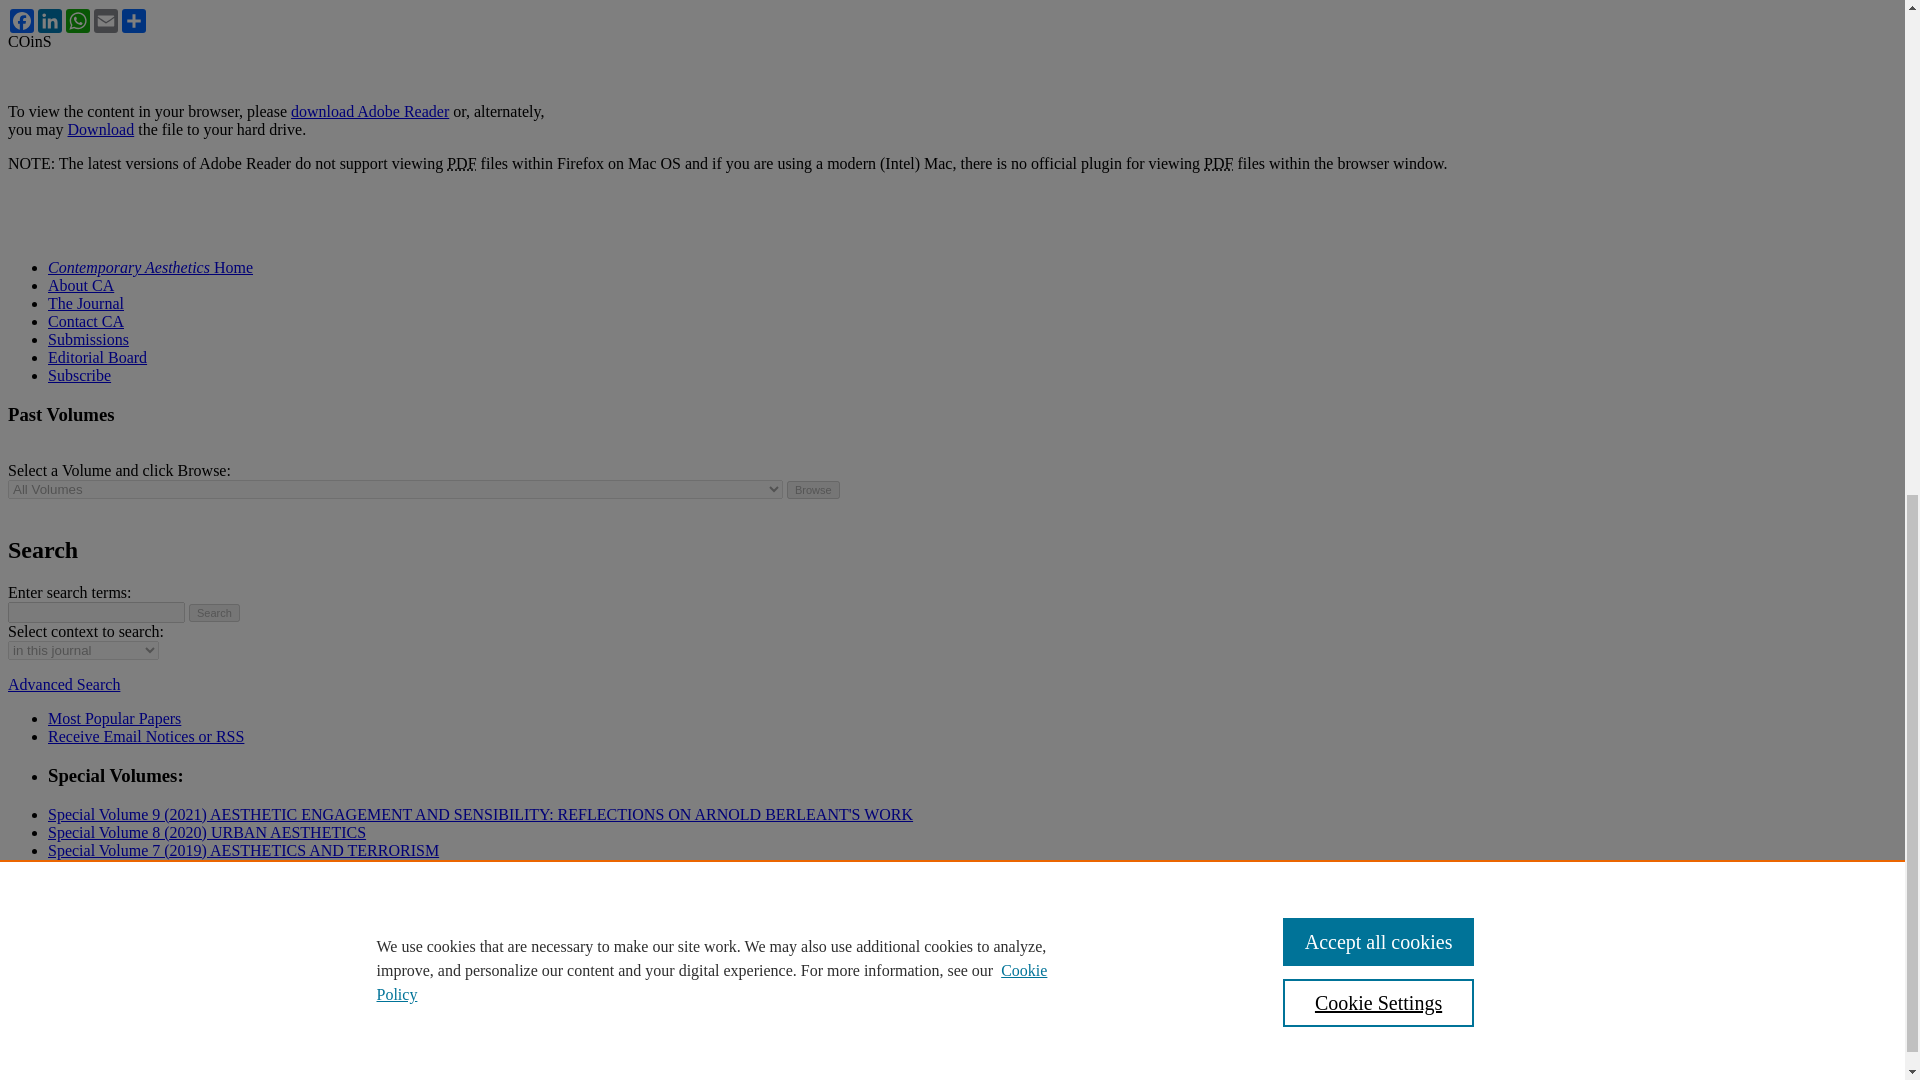 The image size is (1920, 1080). What do you see at coordinates (370, 110) in the screenshot?
I see `Adobe - Adobe Reader download` at bounding box center [370, 110].